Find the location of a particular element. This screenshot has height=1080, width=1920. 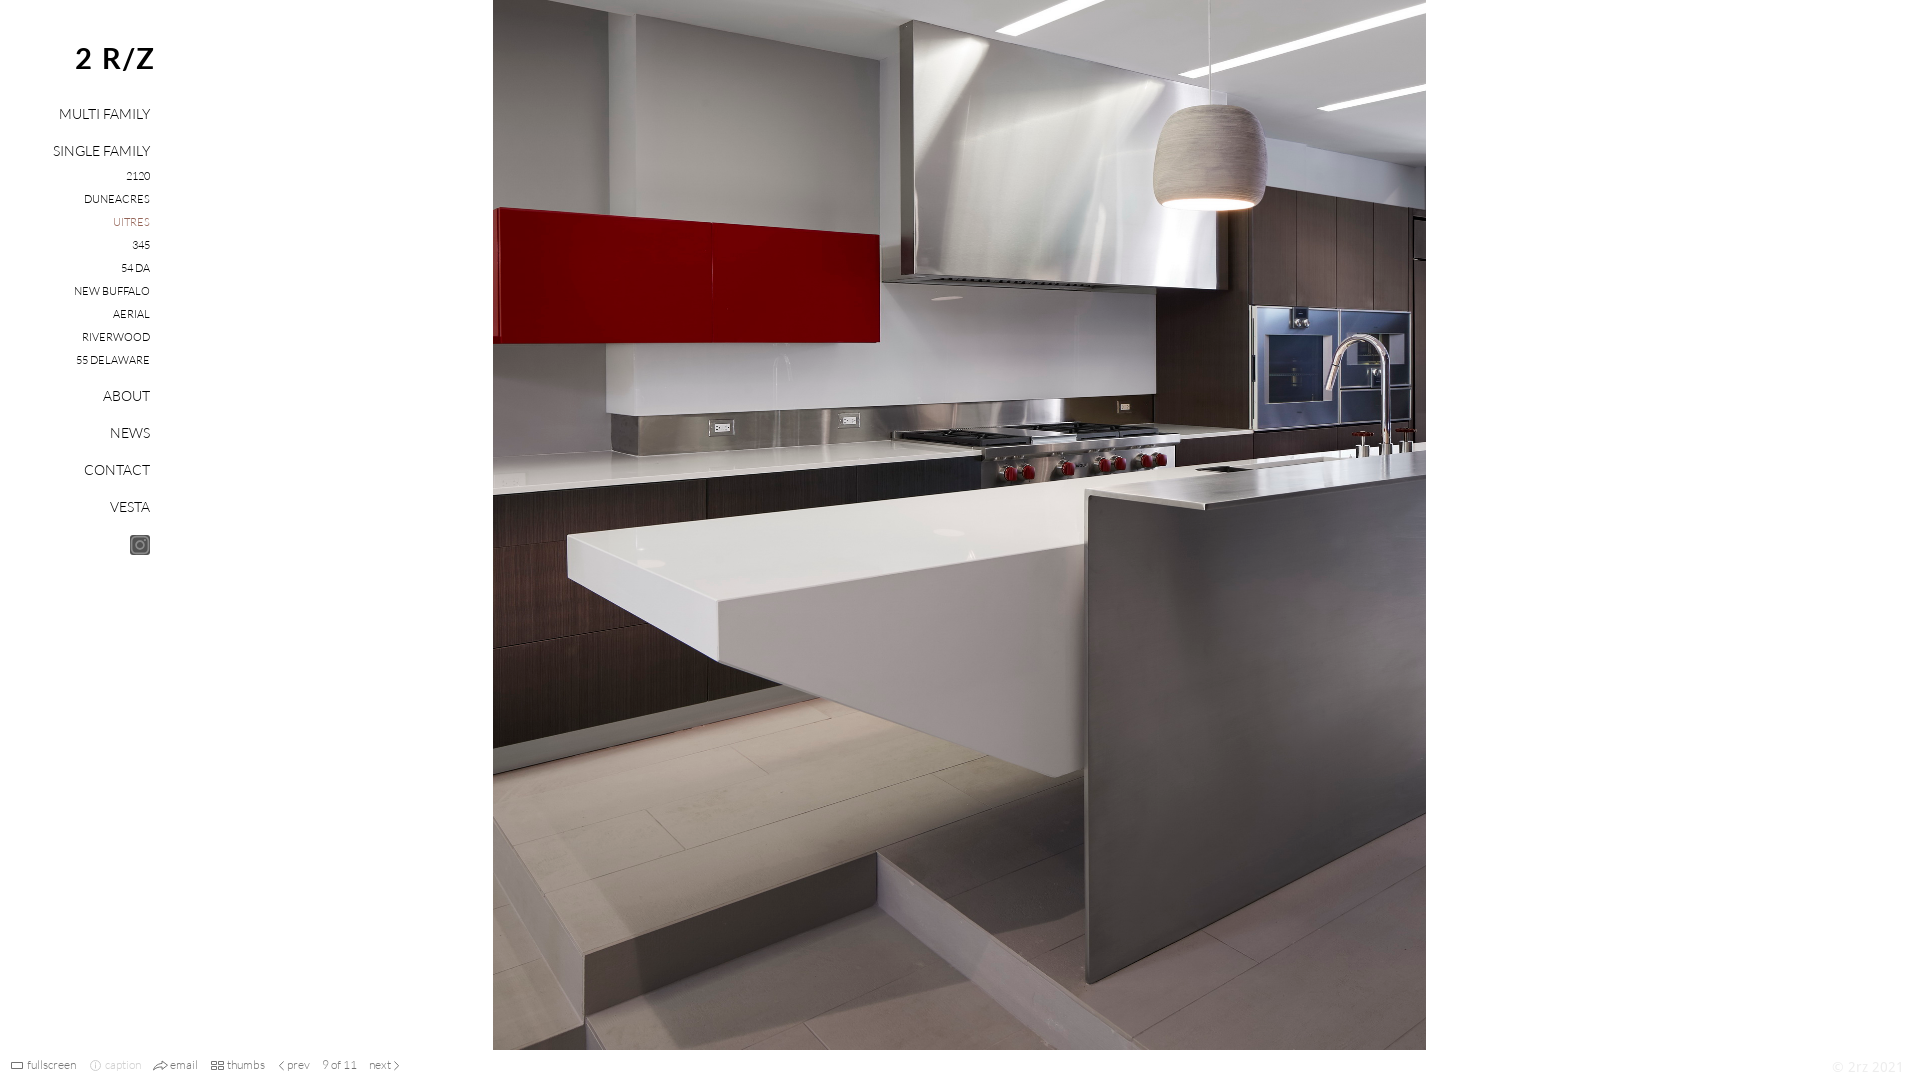

NEW BUFFALO is located at coordinates (112, 291).